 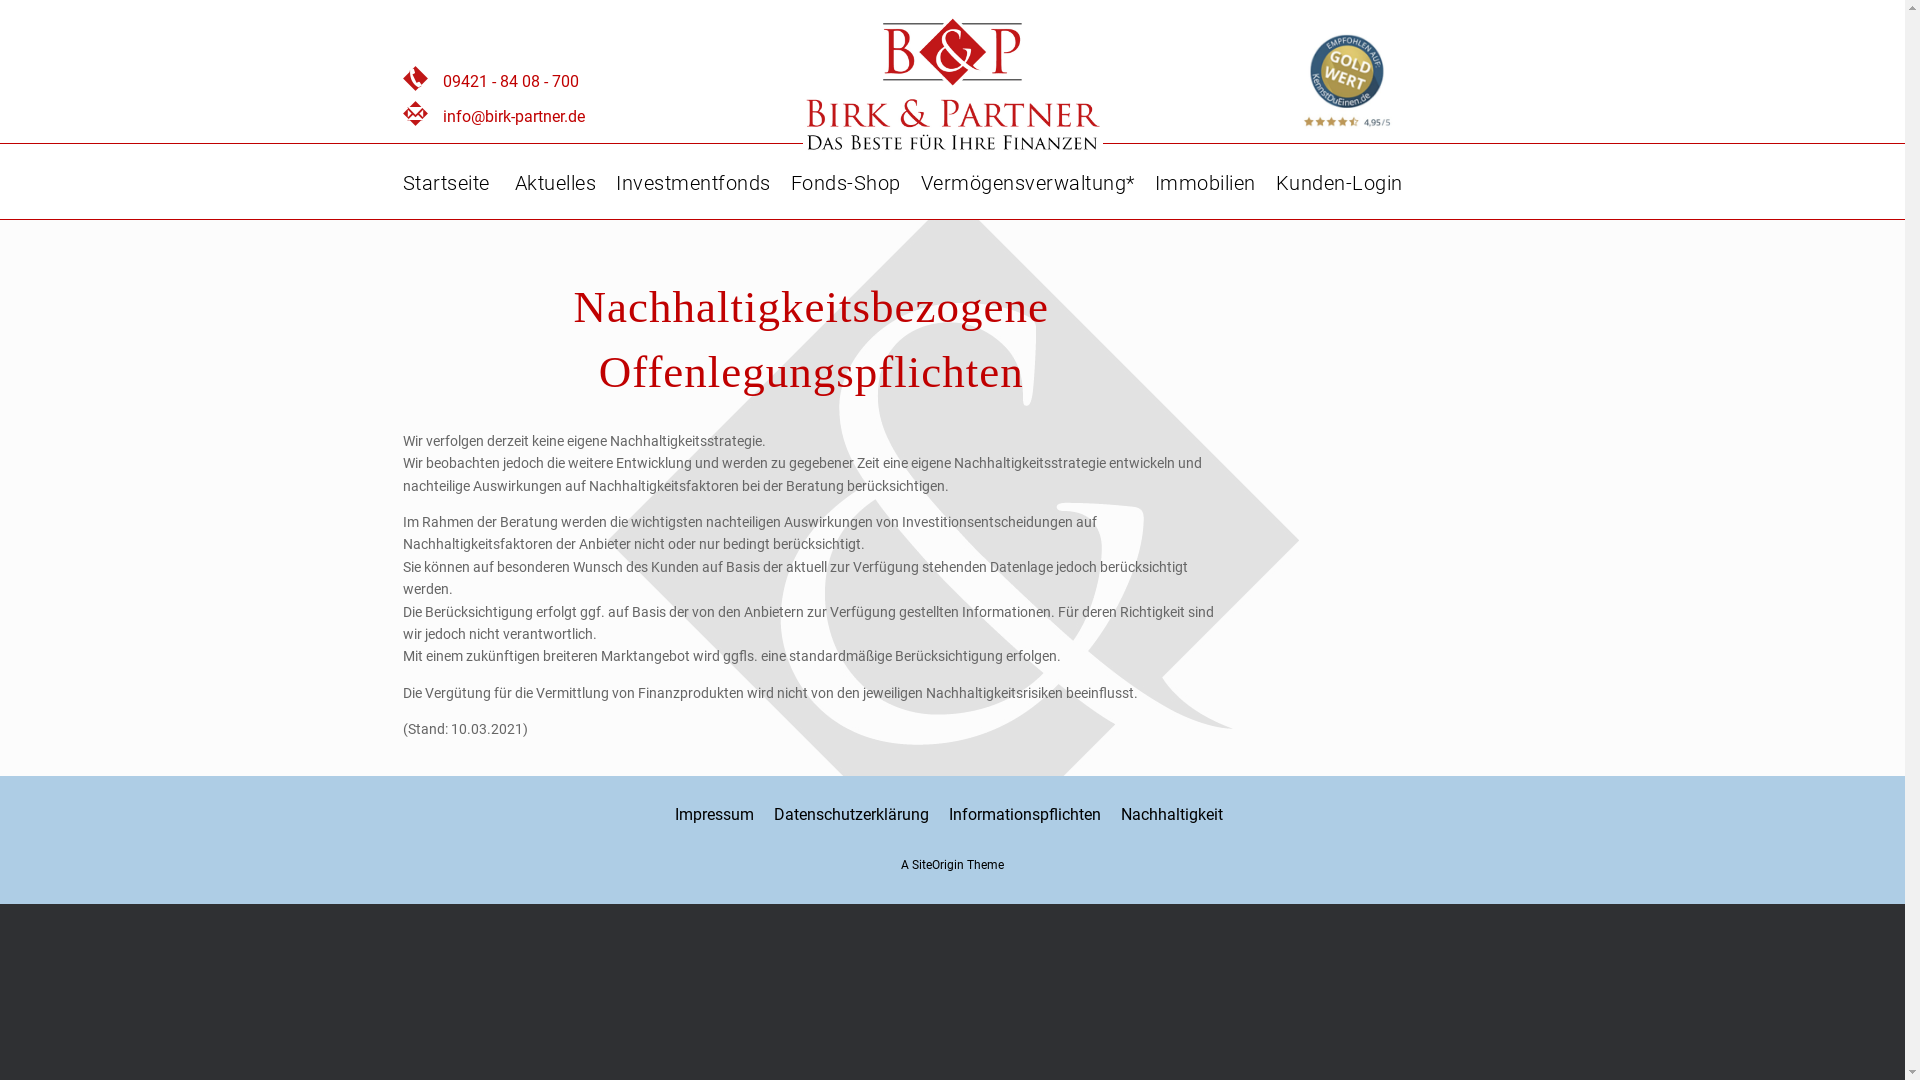 I want to click on Startseite, so click(x=446, y=183).